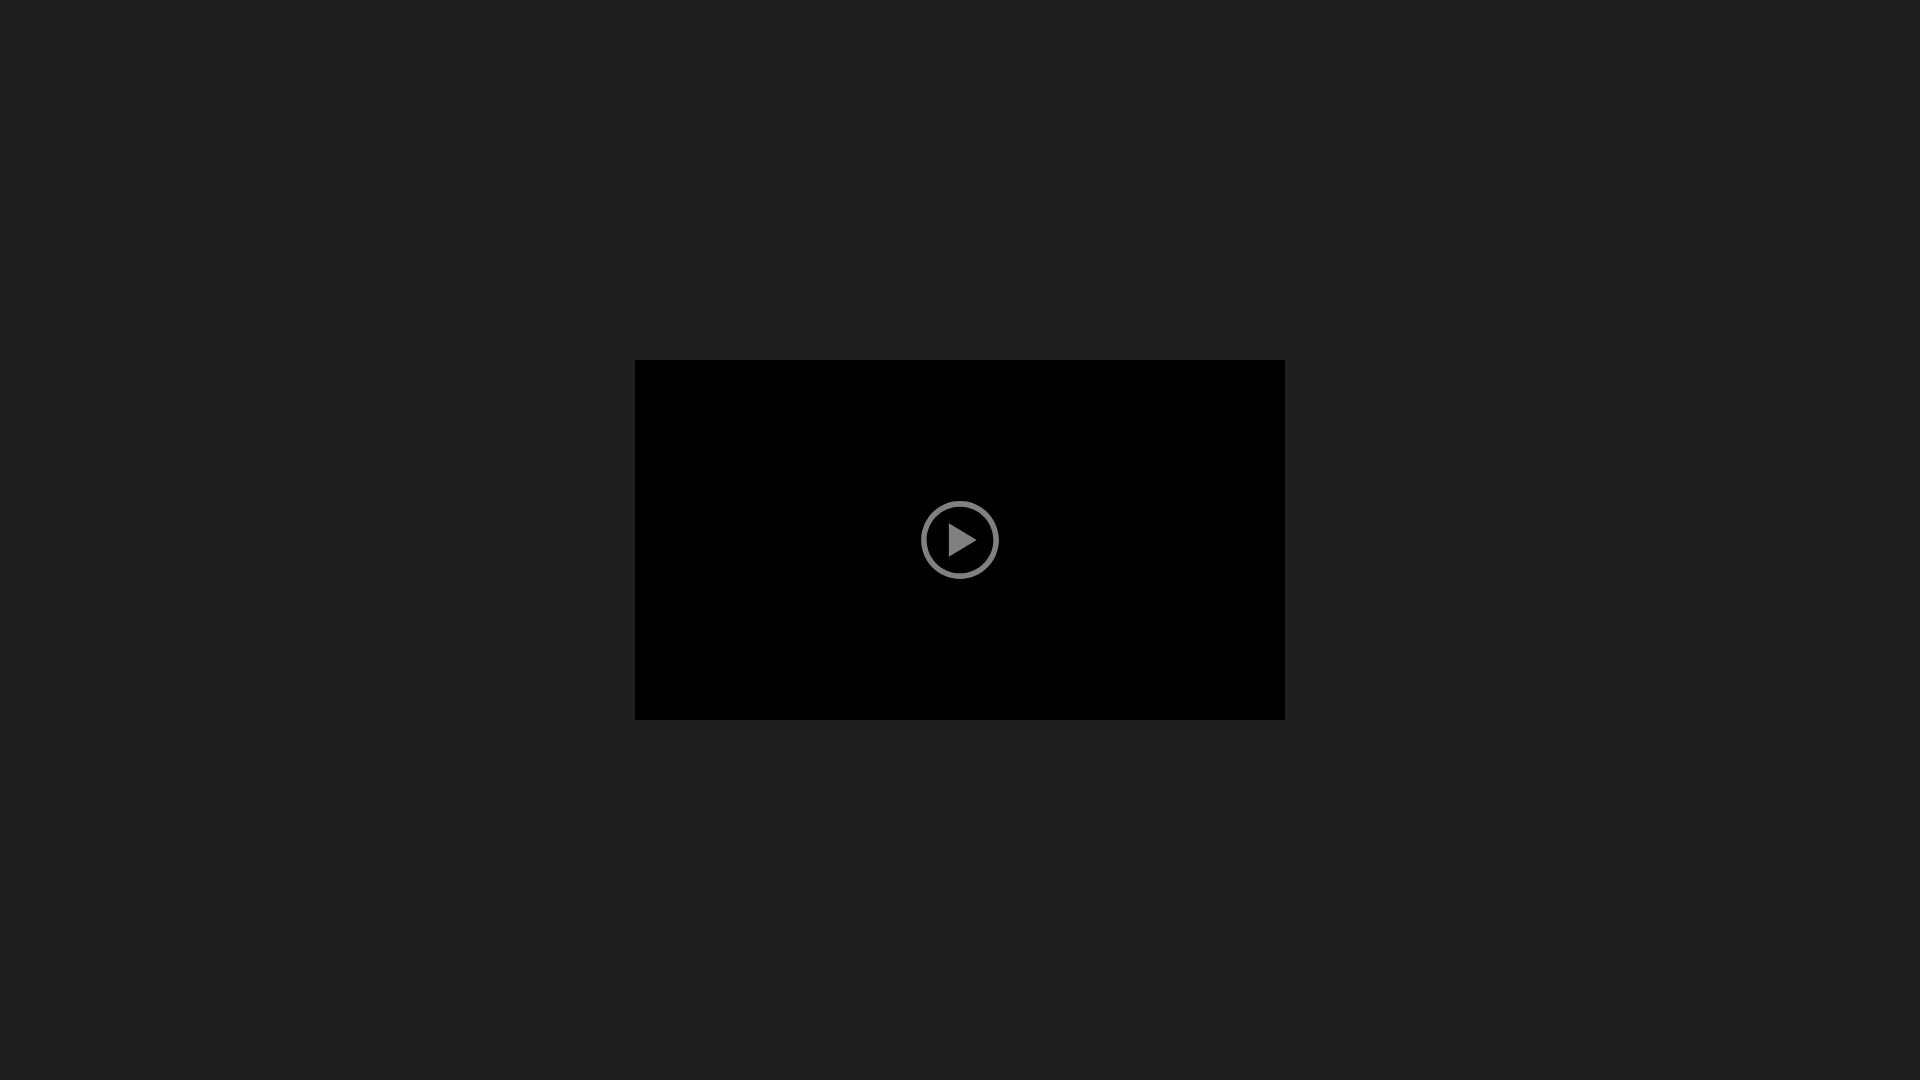 This screenshot has height=1080, width=1920. I want to click on home, so click(1428, 32).